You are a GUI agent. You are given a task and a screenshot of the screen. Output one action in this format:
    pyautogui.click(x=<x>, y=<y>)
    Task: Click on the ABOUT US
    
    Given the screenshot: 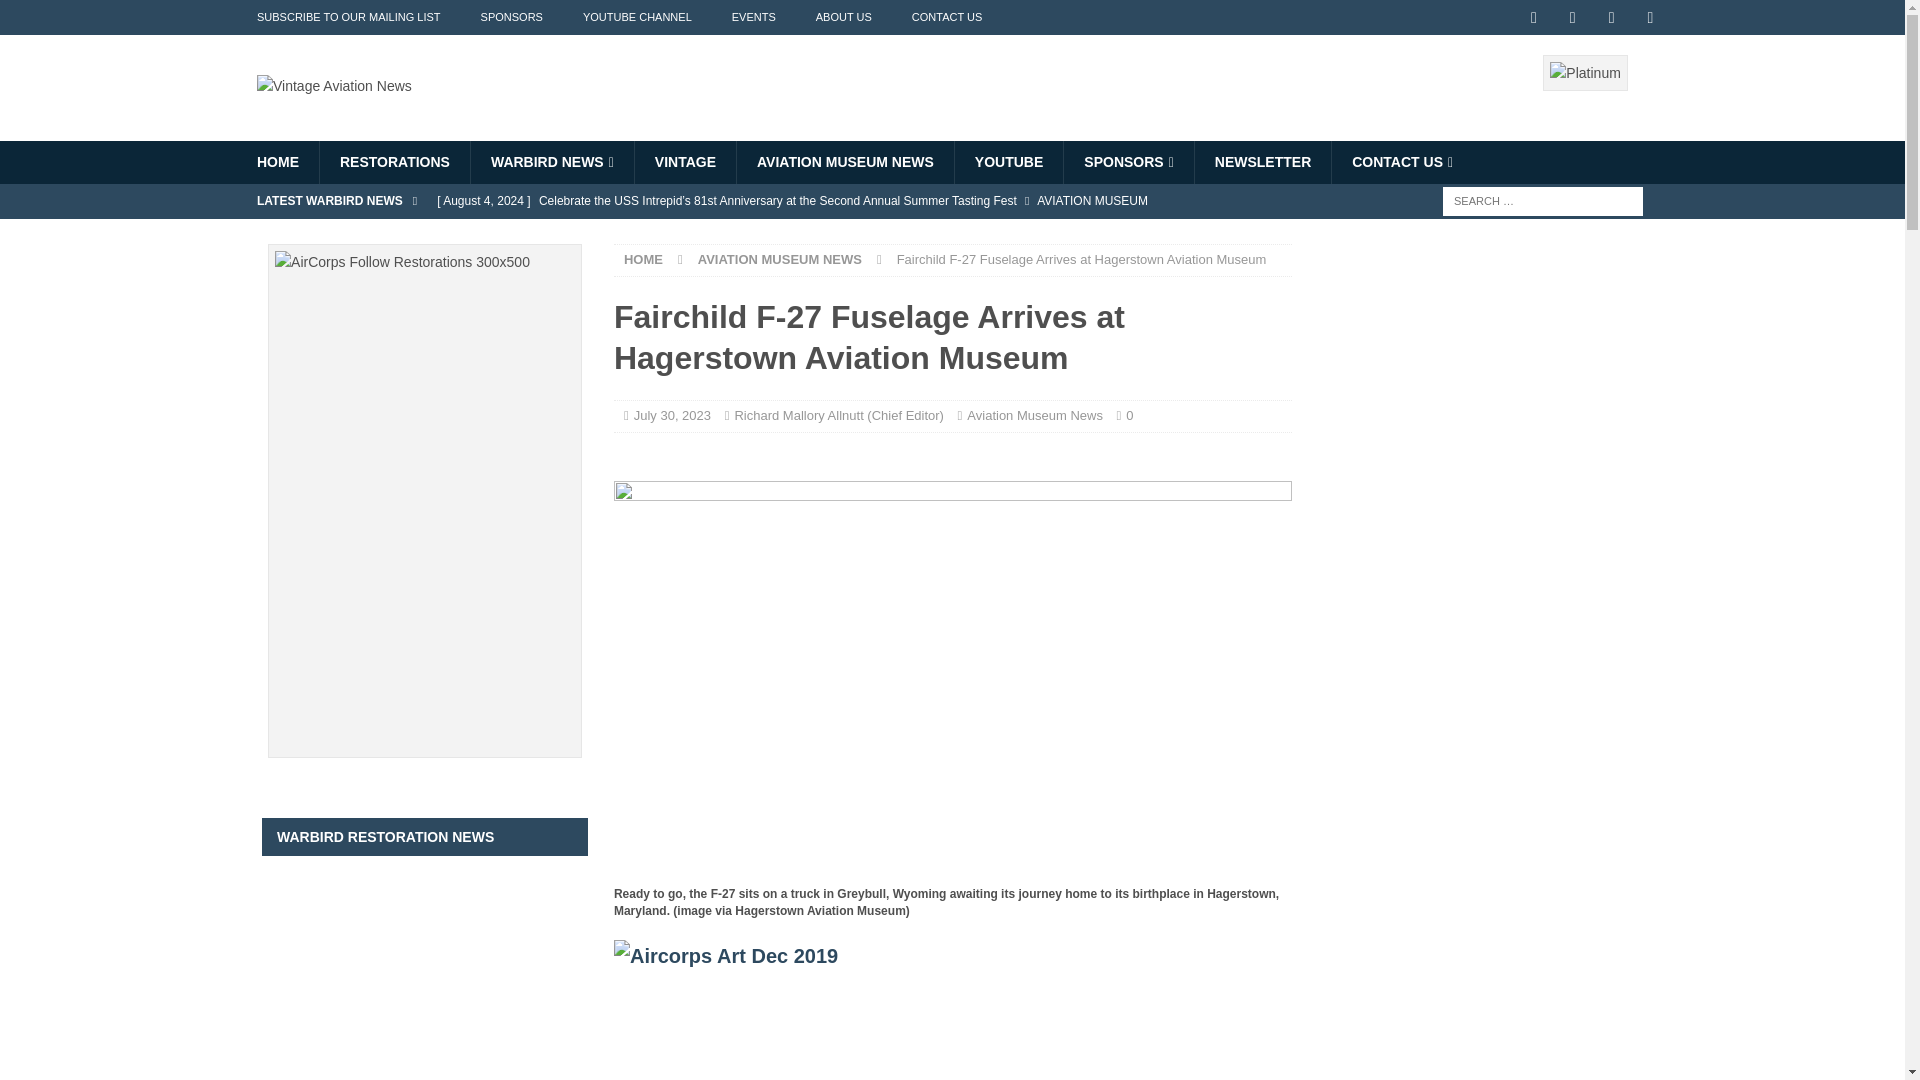 What is the action you would take?
    pyautogui.click(x=844, y=17)
    